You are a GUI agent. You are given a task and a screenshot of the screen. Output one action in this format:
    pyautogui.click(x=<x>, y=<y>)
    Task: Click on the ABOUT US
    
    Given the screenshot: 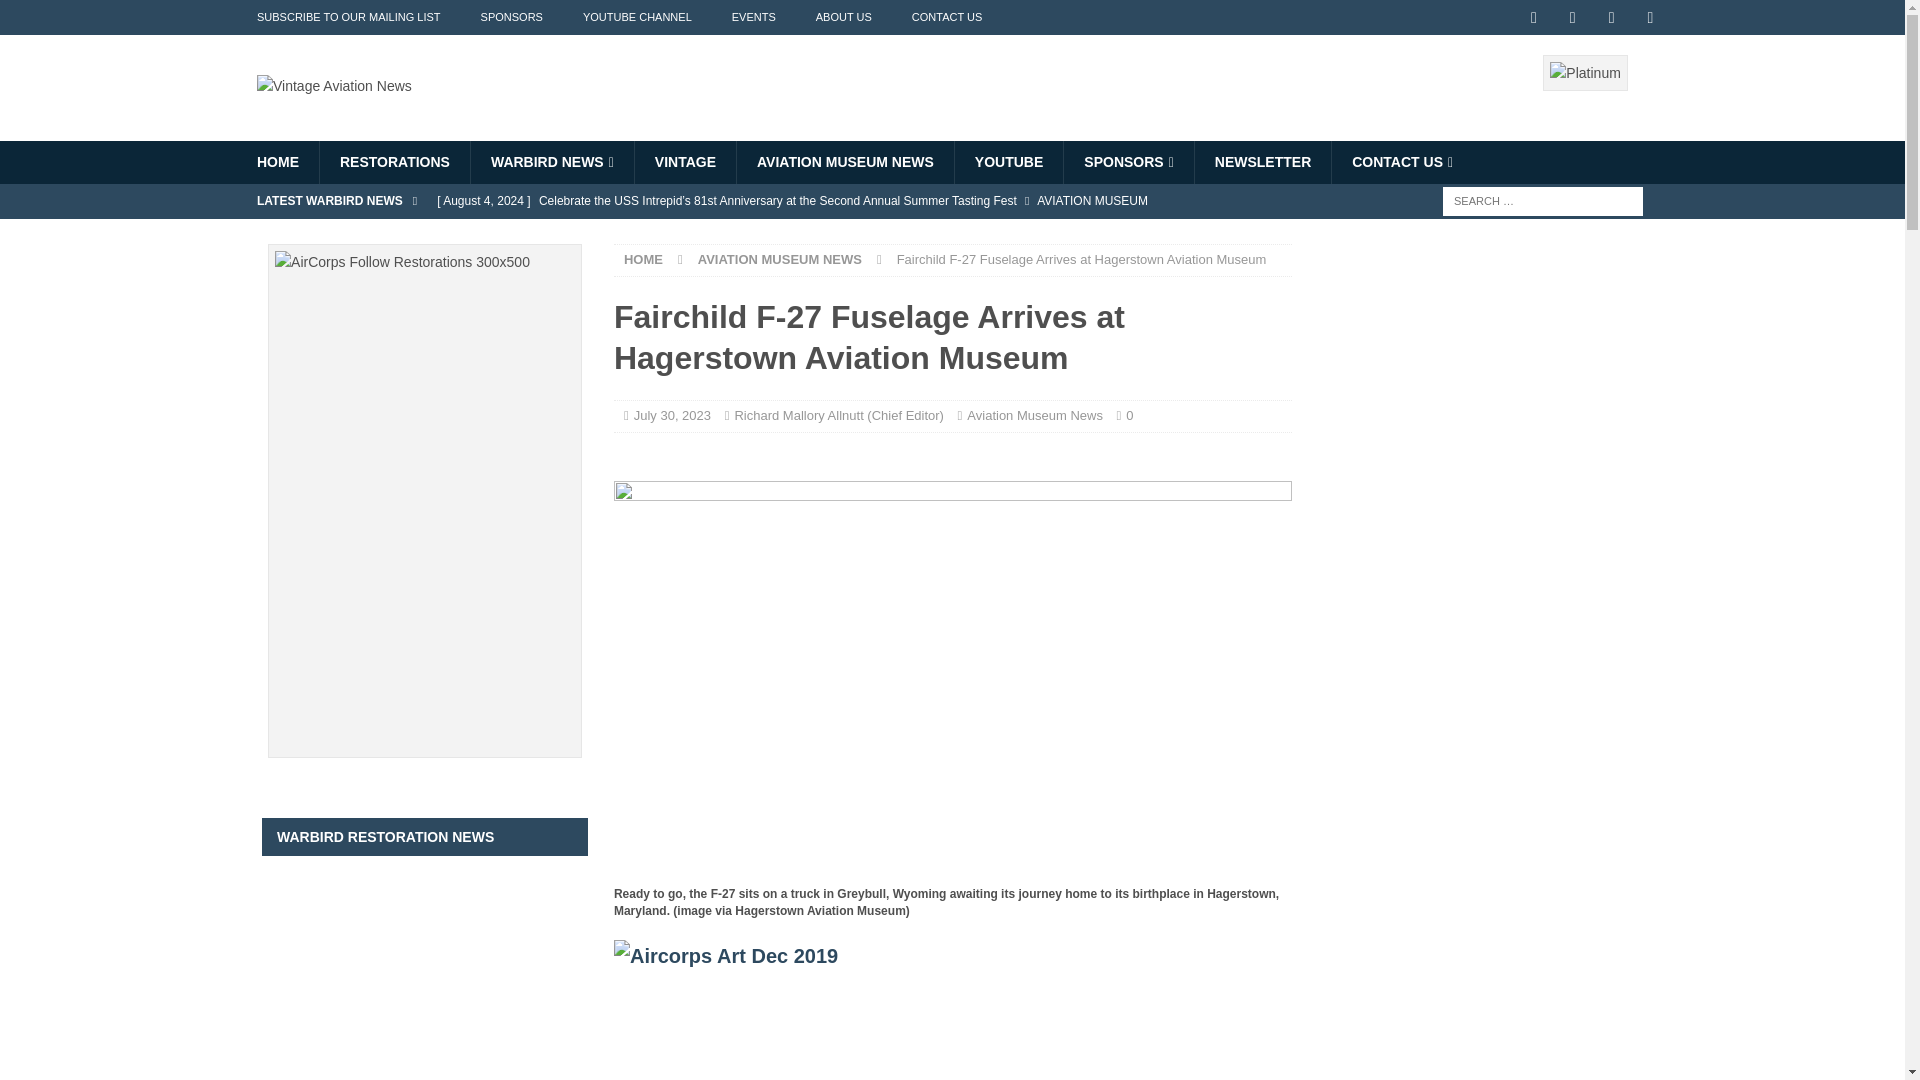 What is the action you would take?
    pyautogui.click(x=844, y=17)
    